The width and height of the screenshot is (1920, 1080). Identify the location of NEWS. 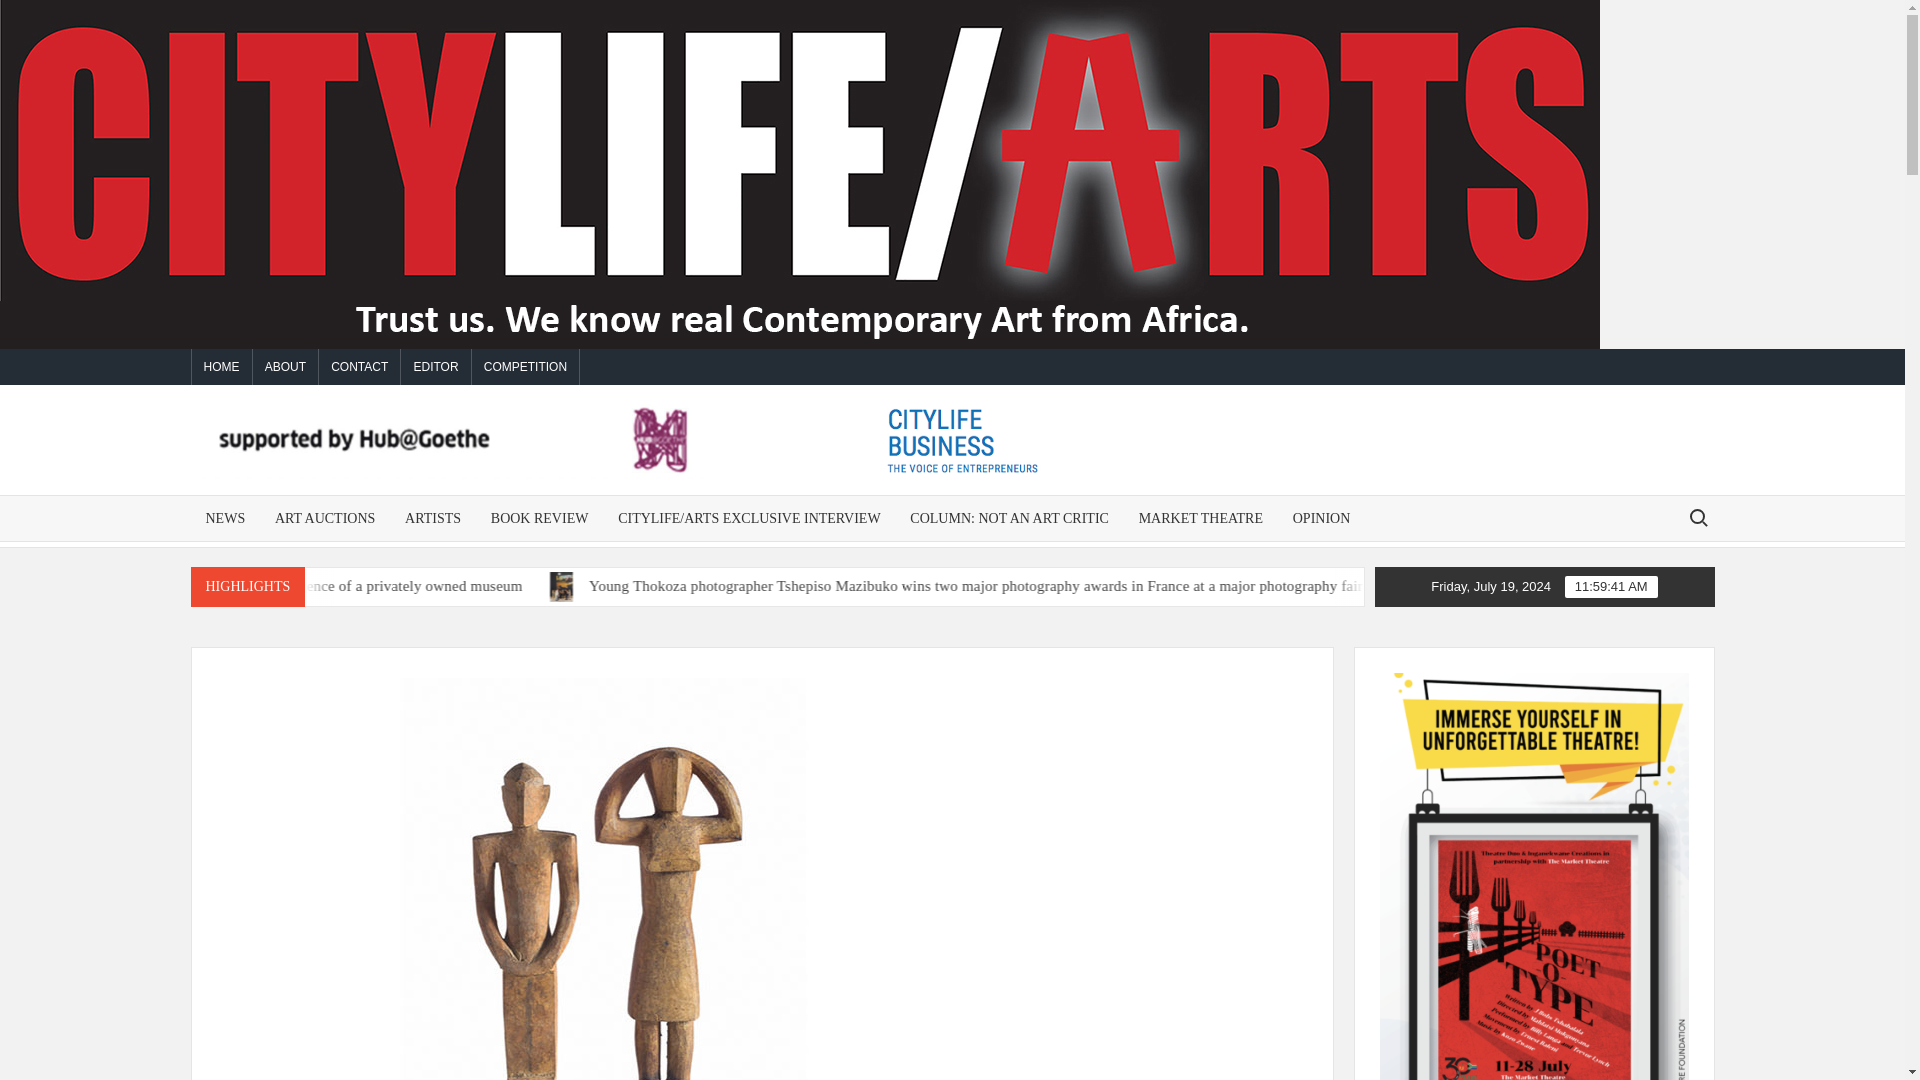
(224, 518).